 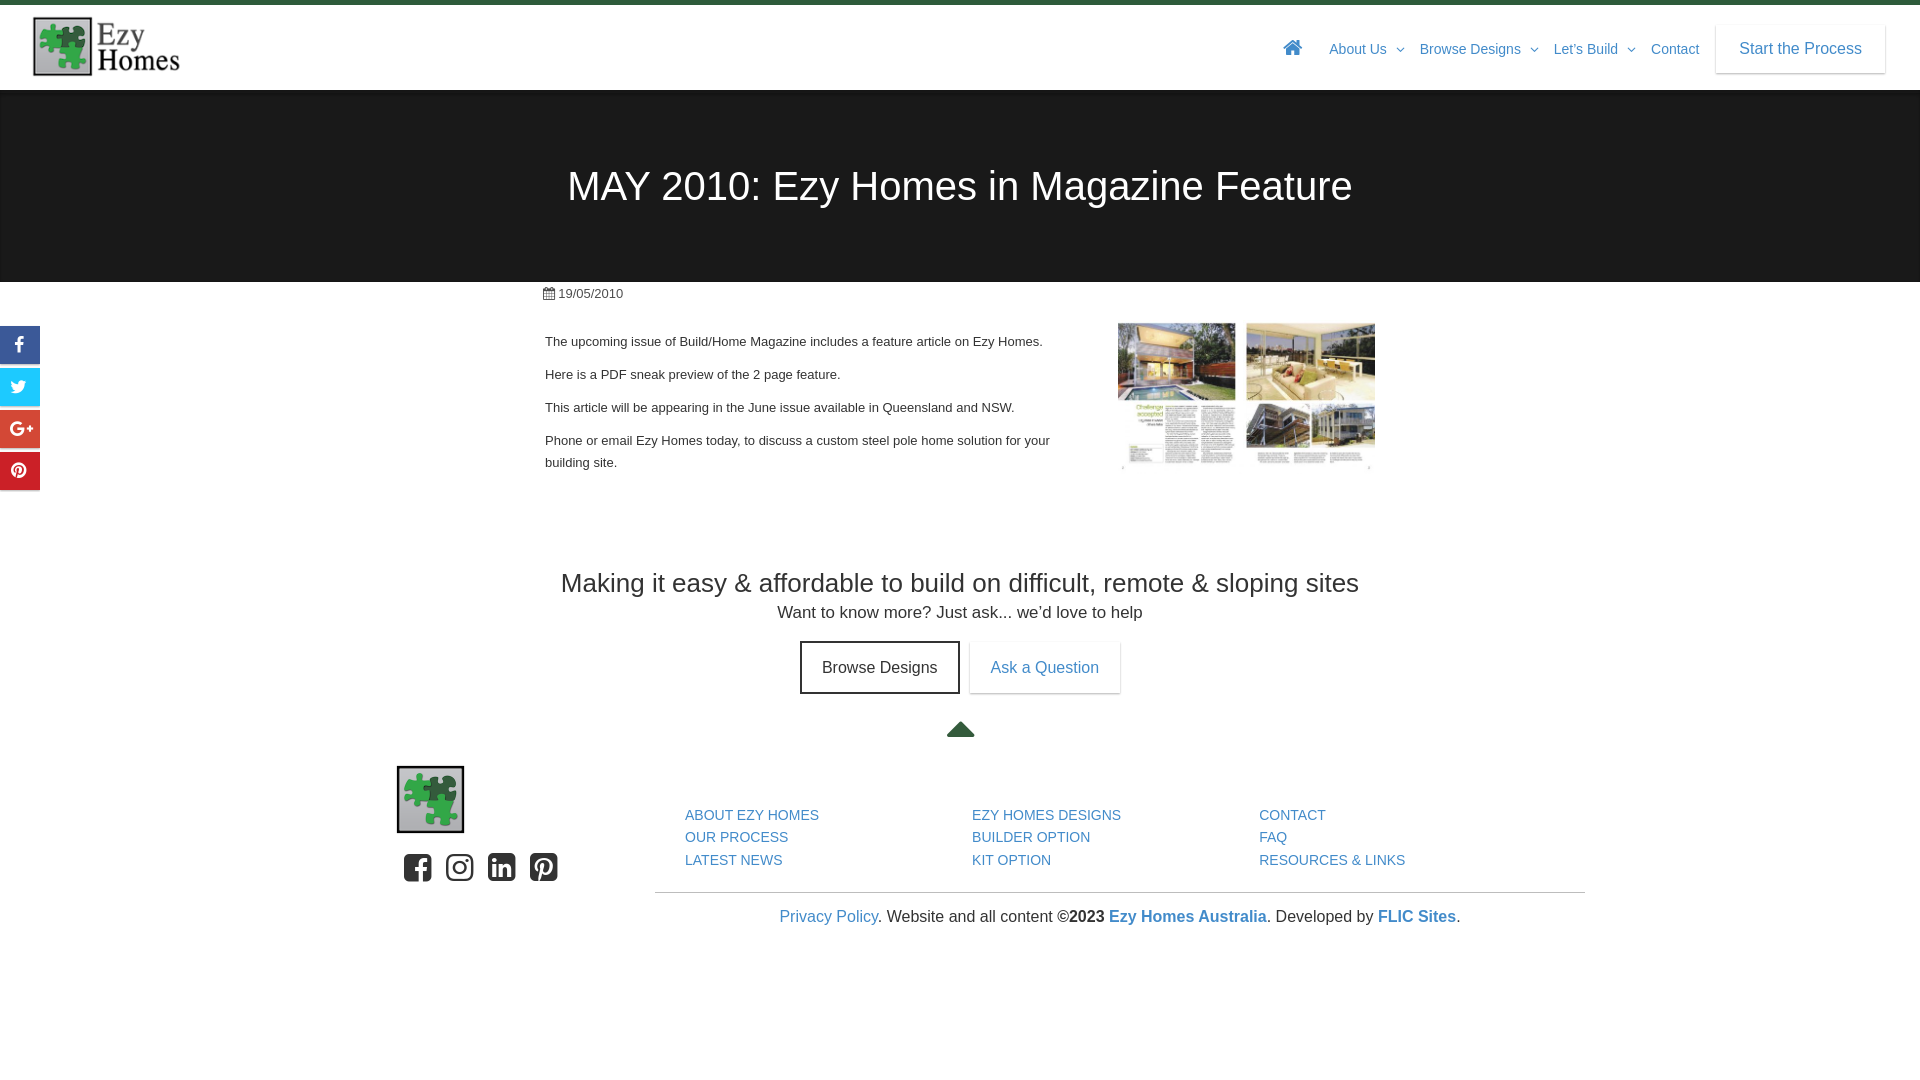 I want to click on EZY HOMES DESIGNS, so click(x=1046, y=815).